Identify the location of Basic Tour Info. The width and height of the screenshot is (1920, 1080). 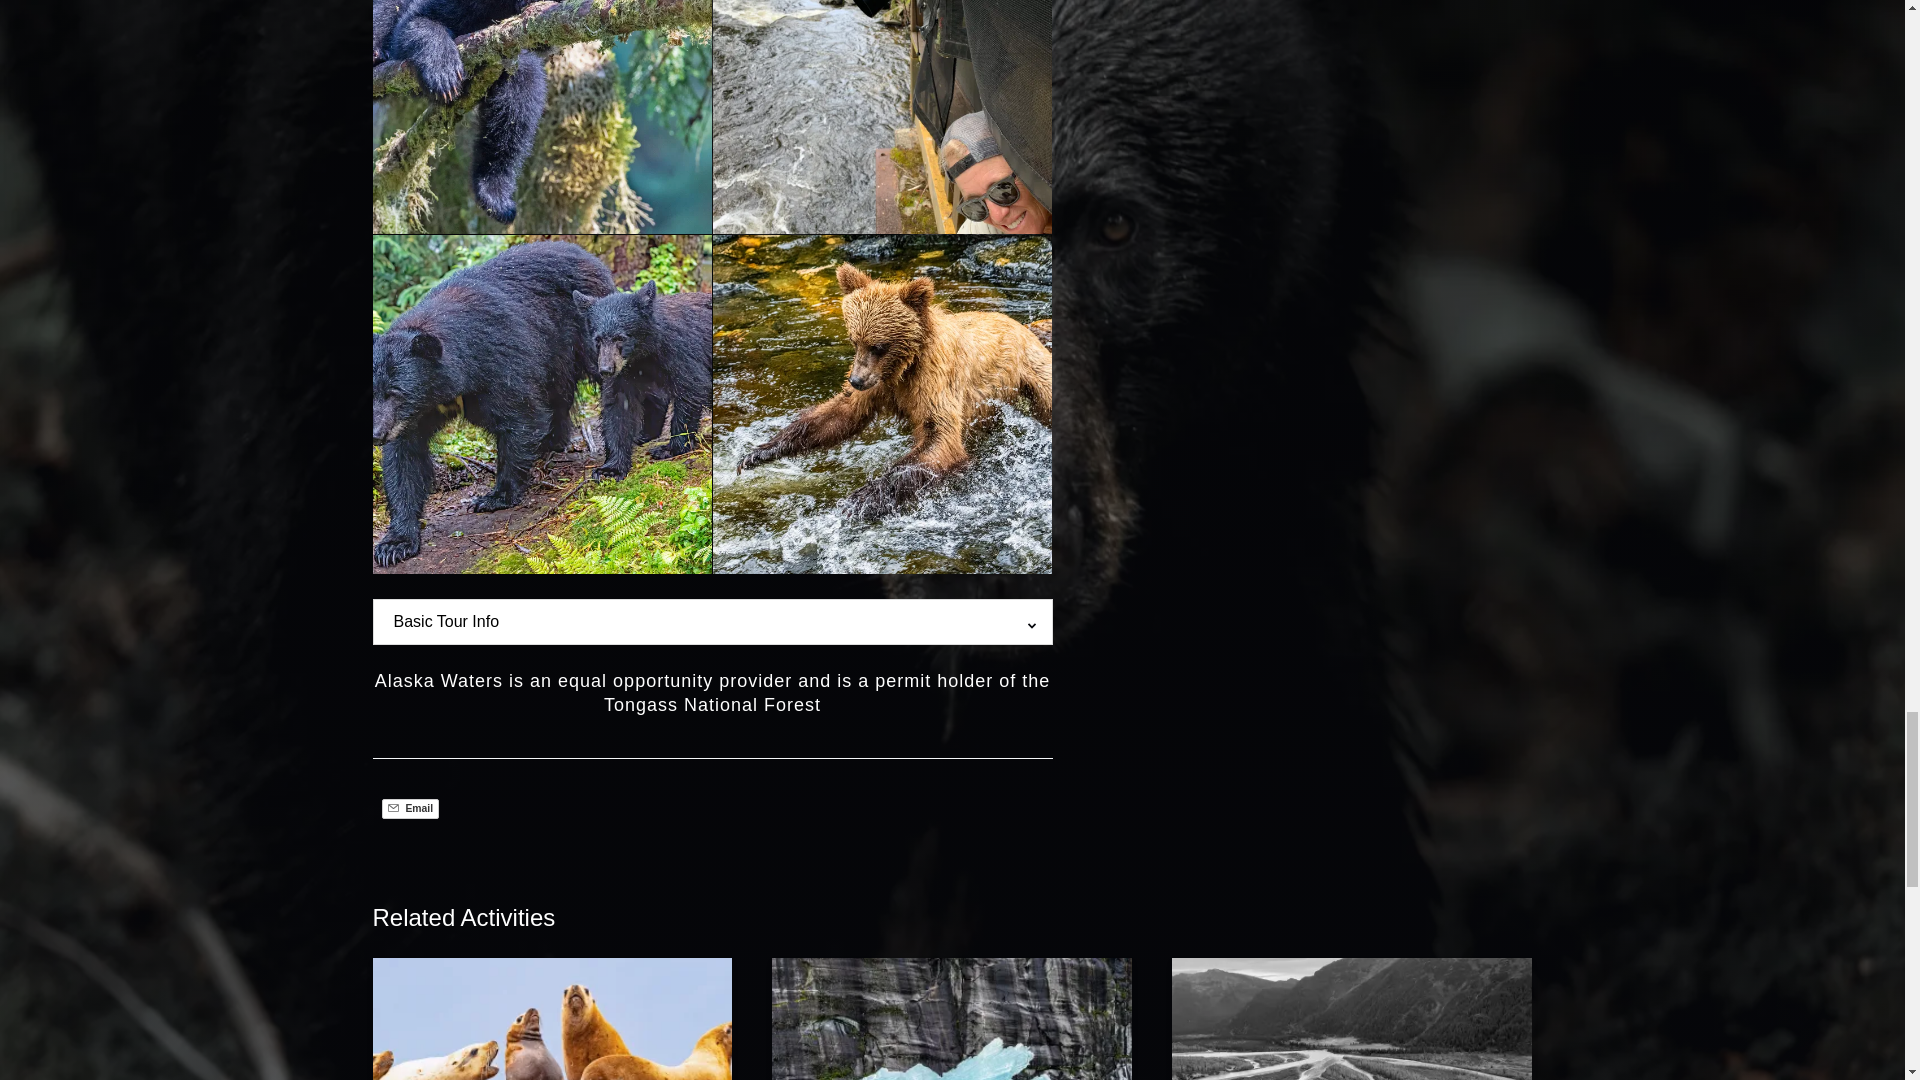
(446, 622).